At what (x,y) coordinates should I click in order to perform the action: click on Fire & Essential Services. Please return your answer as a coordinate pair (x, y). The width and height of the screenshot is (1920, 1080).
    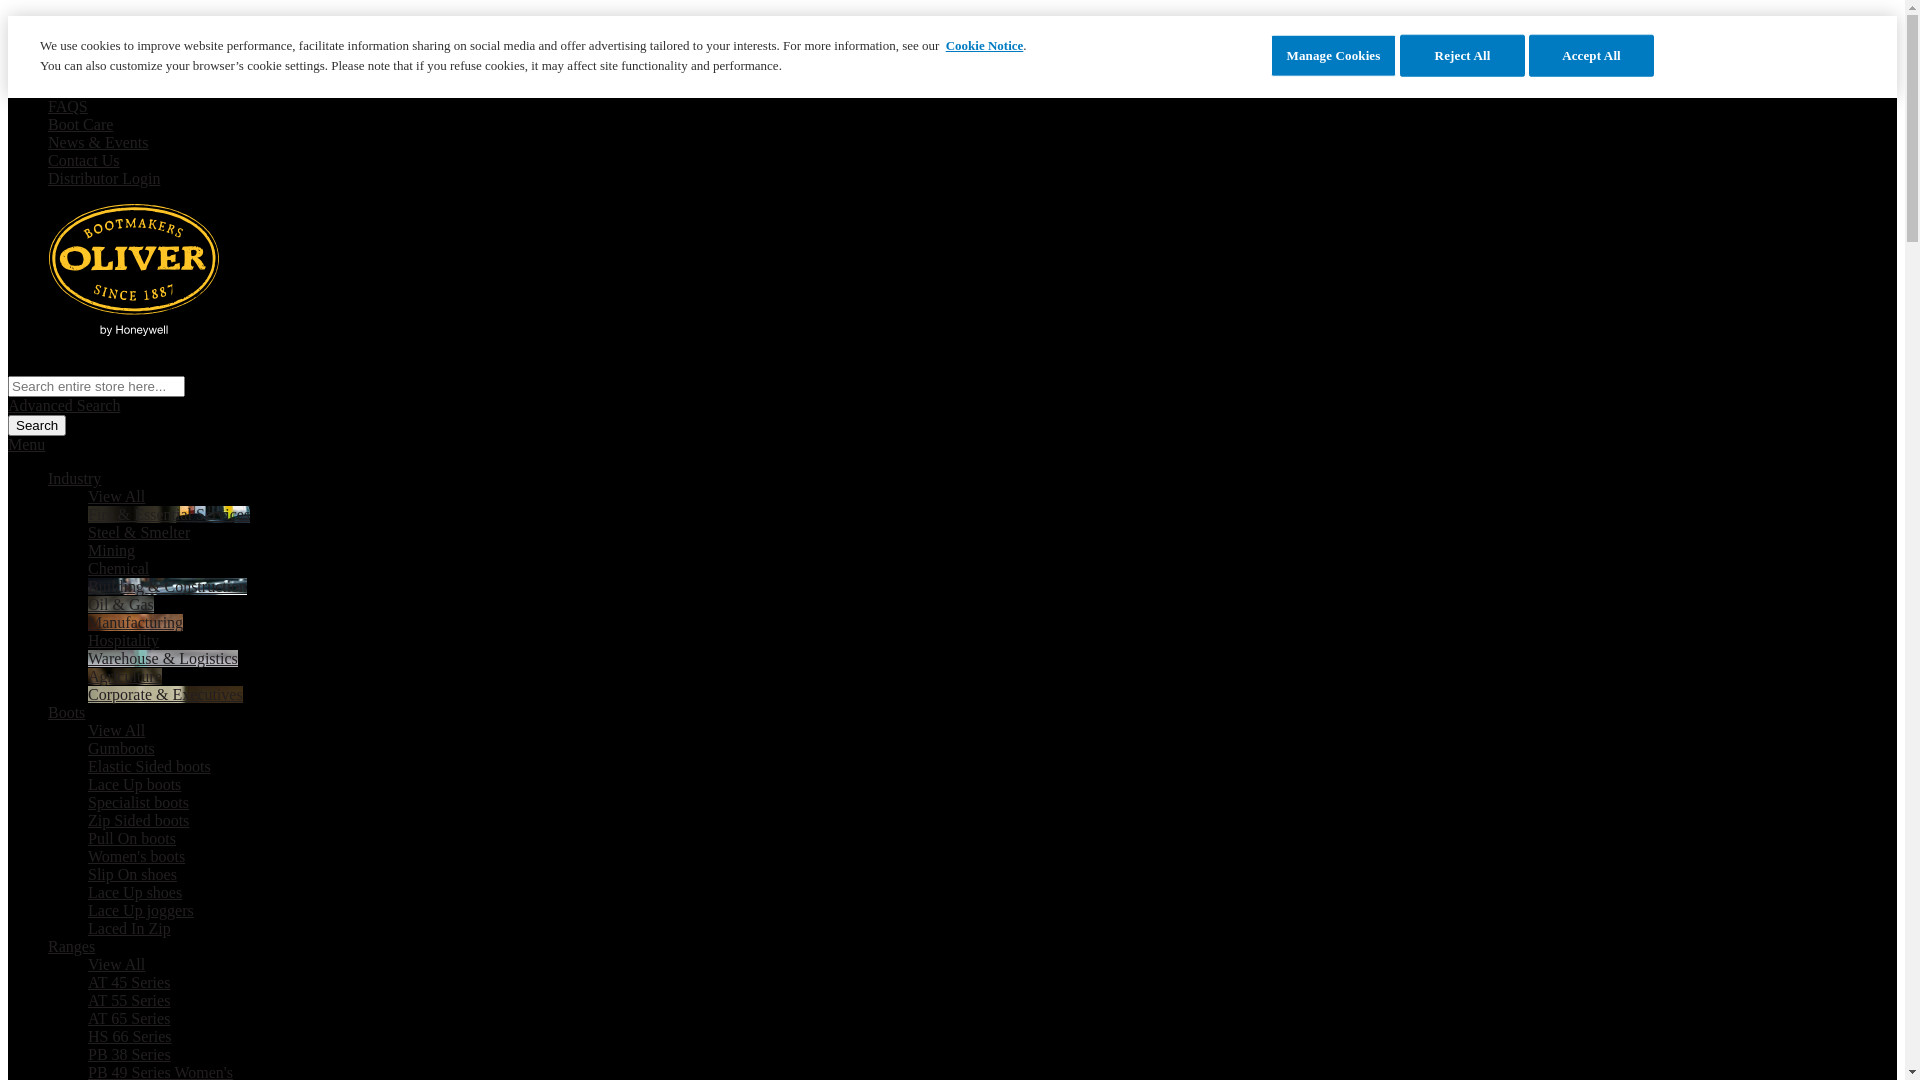
    Looking at the image, I should click on (169, 514).